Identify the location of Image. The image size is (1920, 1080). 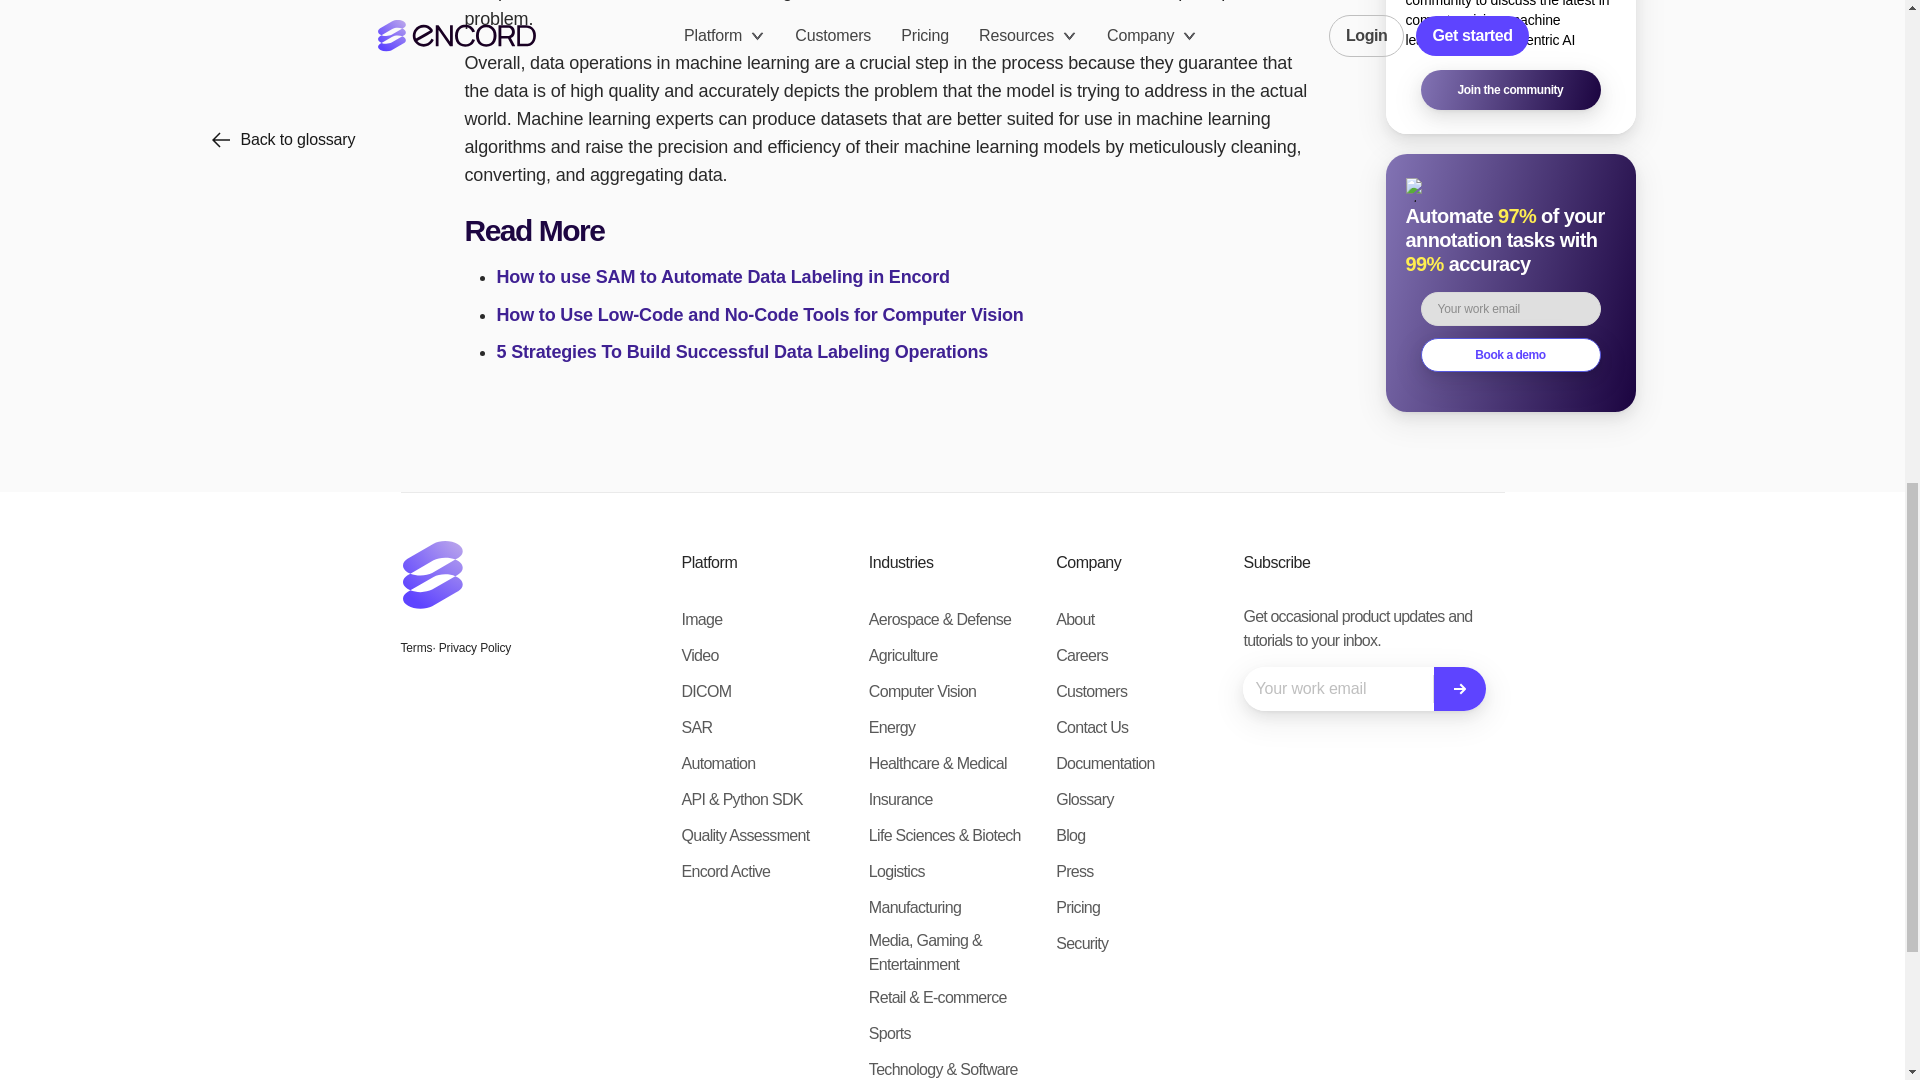
(702, 620).